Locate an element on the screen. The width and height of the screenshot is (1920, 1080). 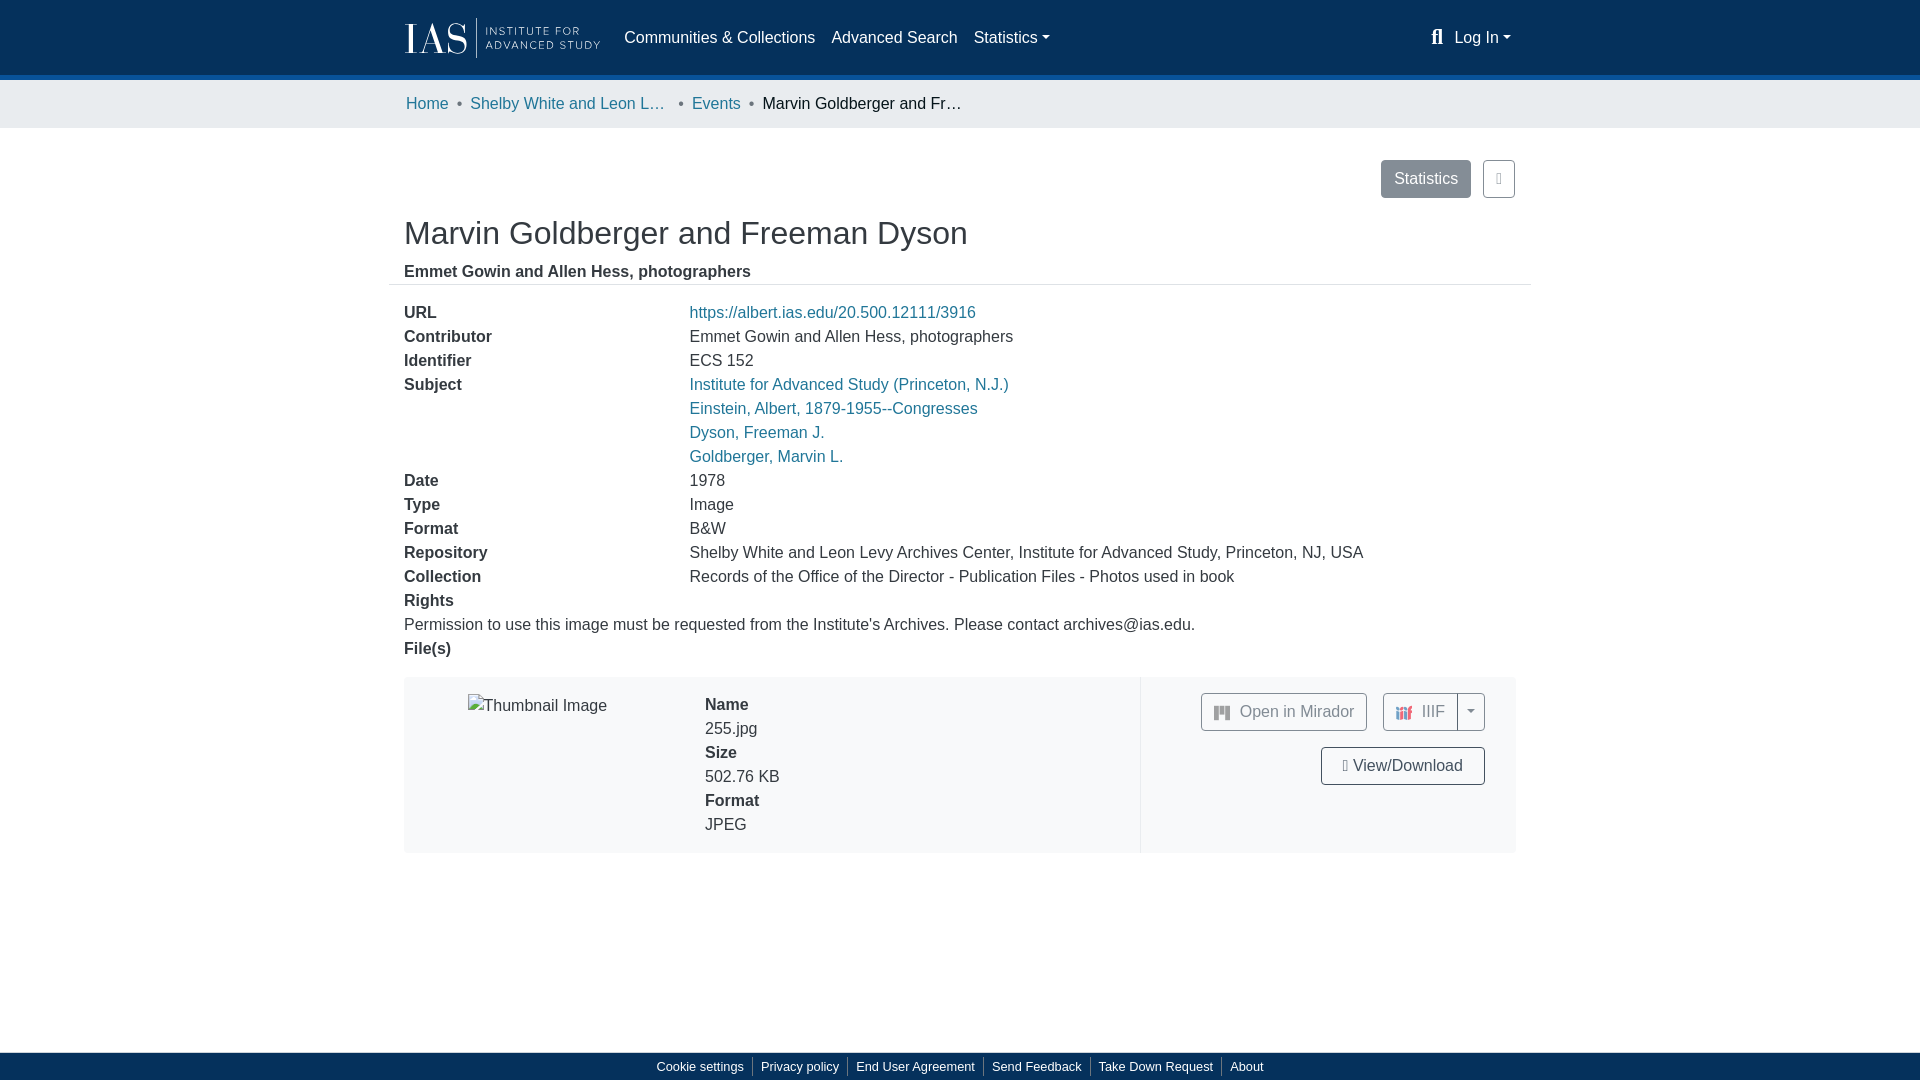
Advanced Search is located at coordinates (894, 38).